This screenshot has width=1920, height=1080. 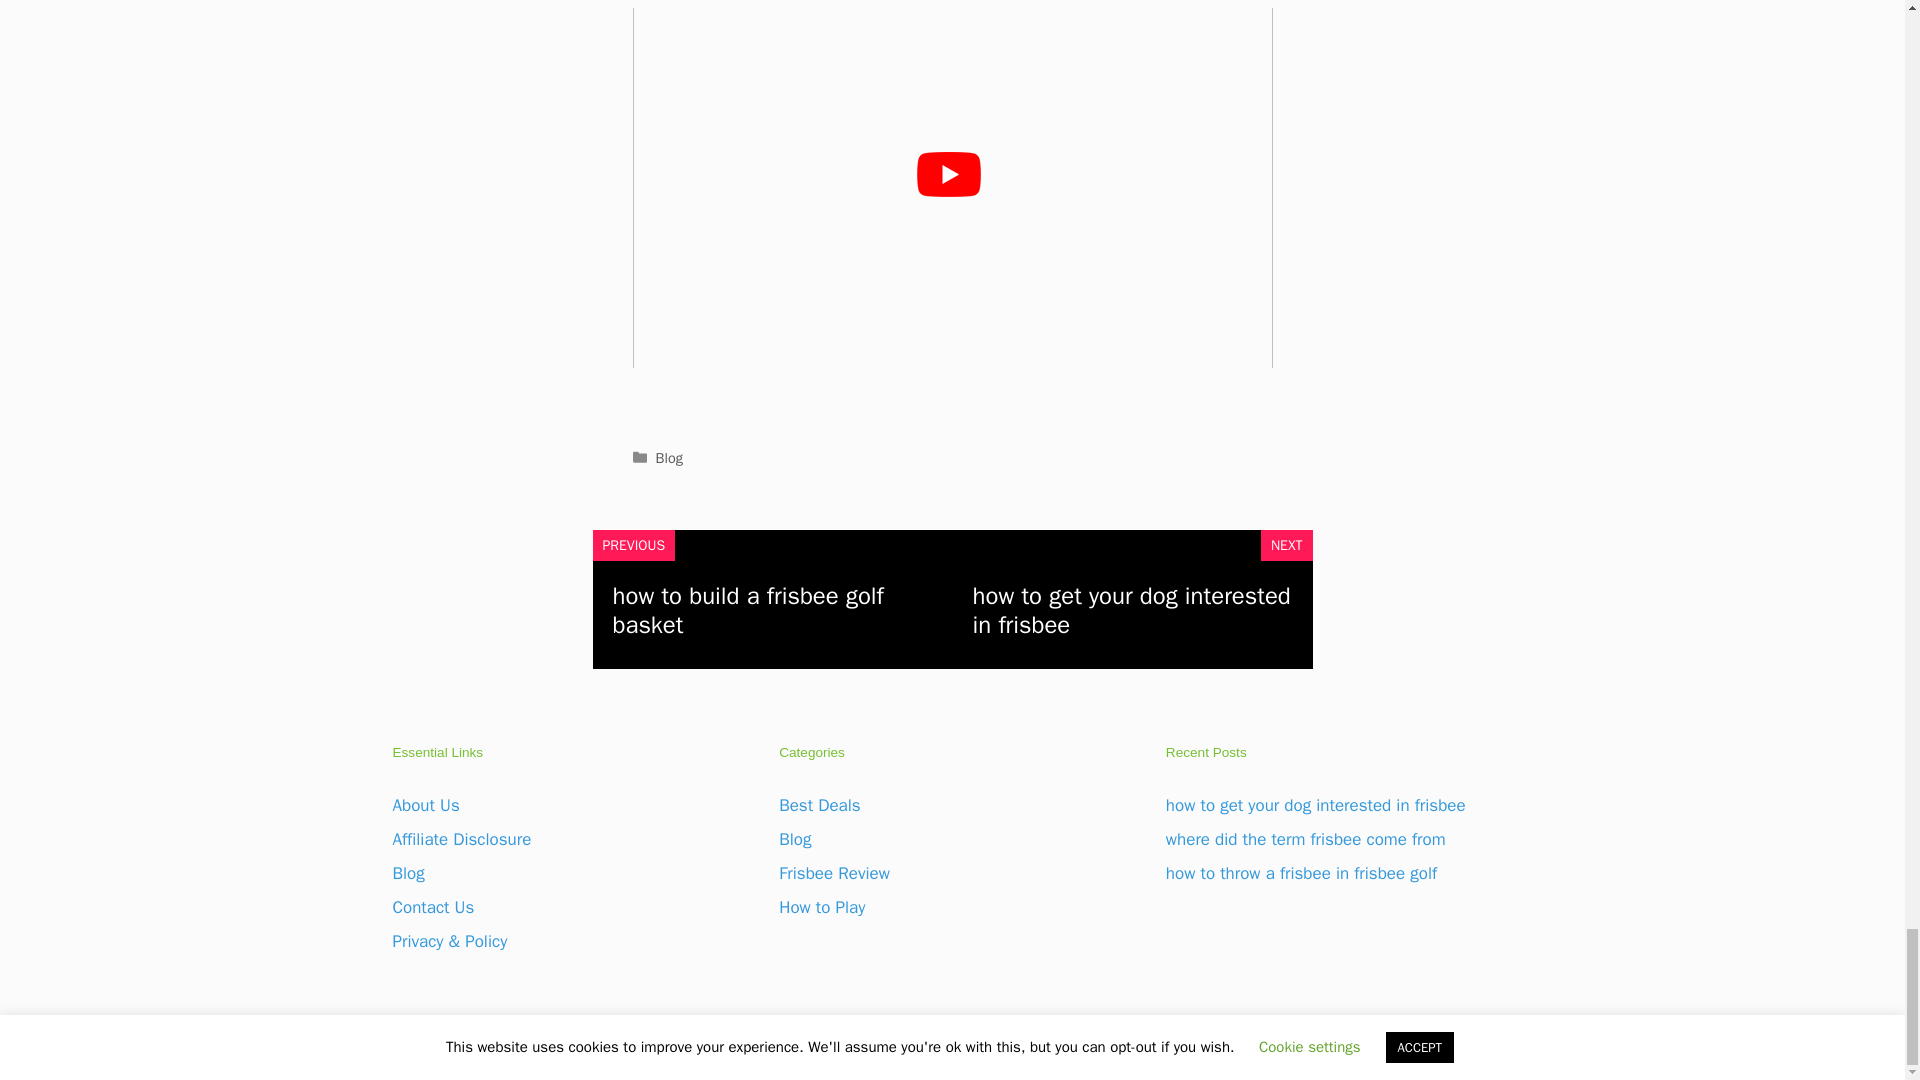 What do you see at coordinates (794, 839) in the screenshot?
I see `Blog` at bounding box center [794, 839].